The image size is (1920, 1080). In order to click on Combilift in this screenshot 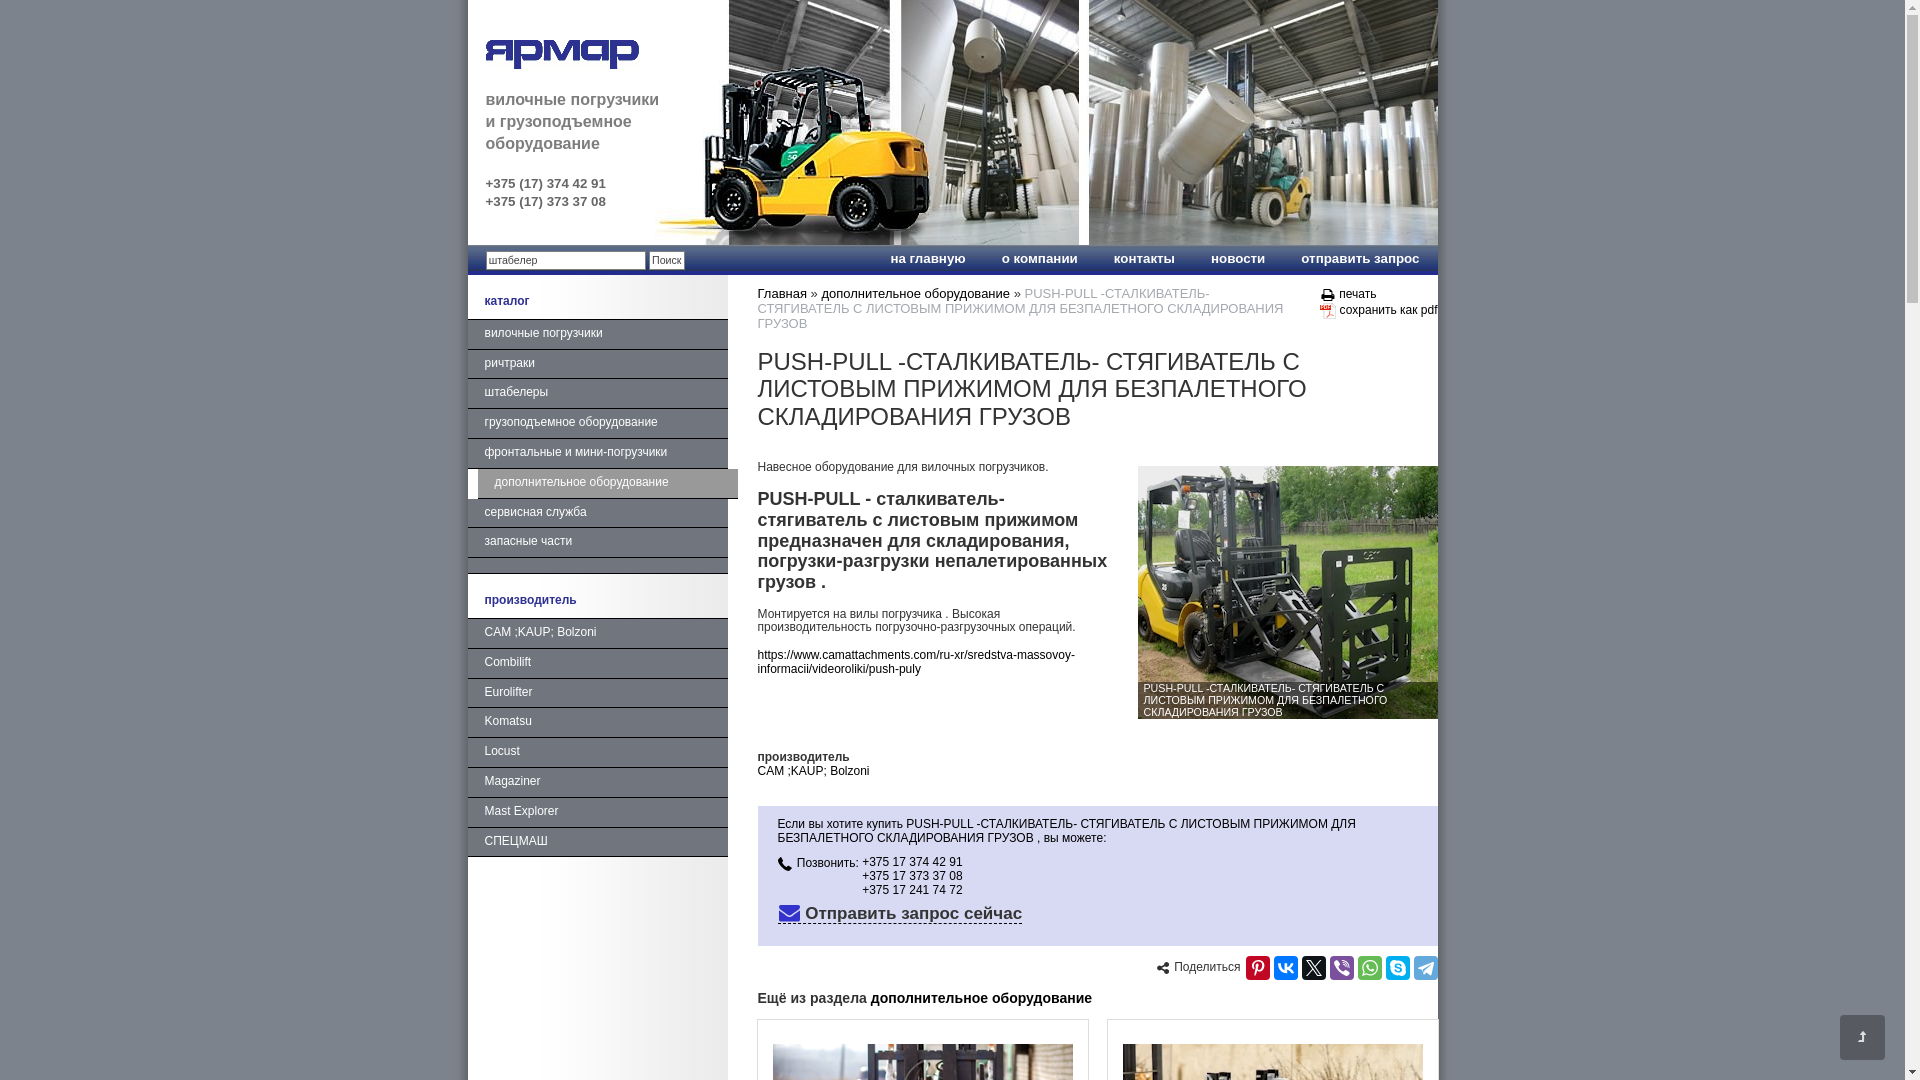, I will do `click(598, 664)`.